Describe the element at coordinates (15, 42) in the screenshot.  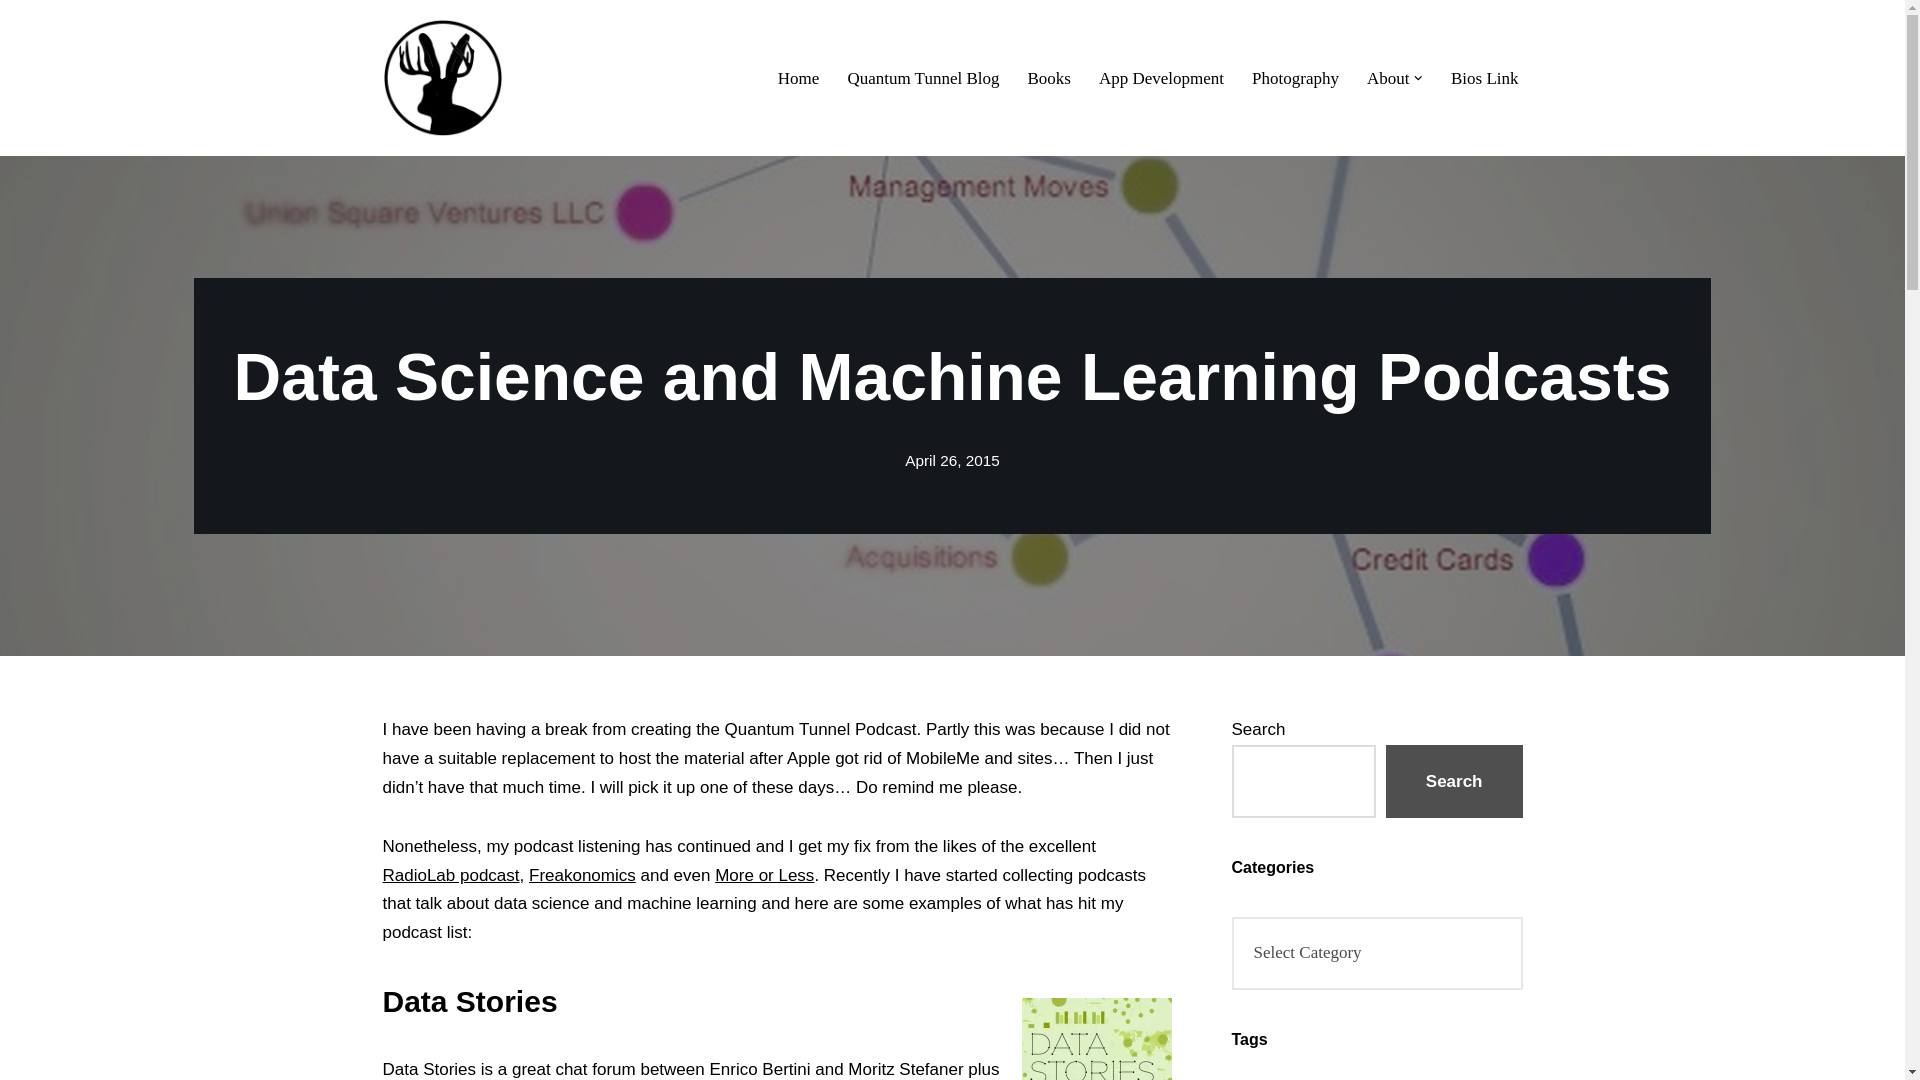
I see `Skip to content` at that location.